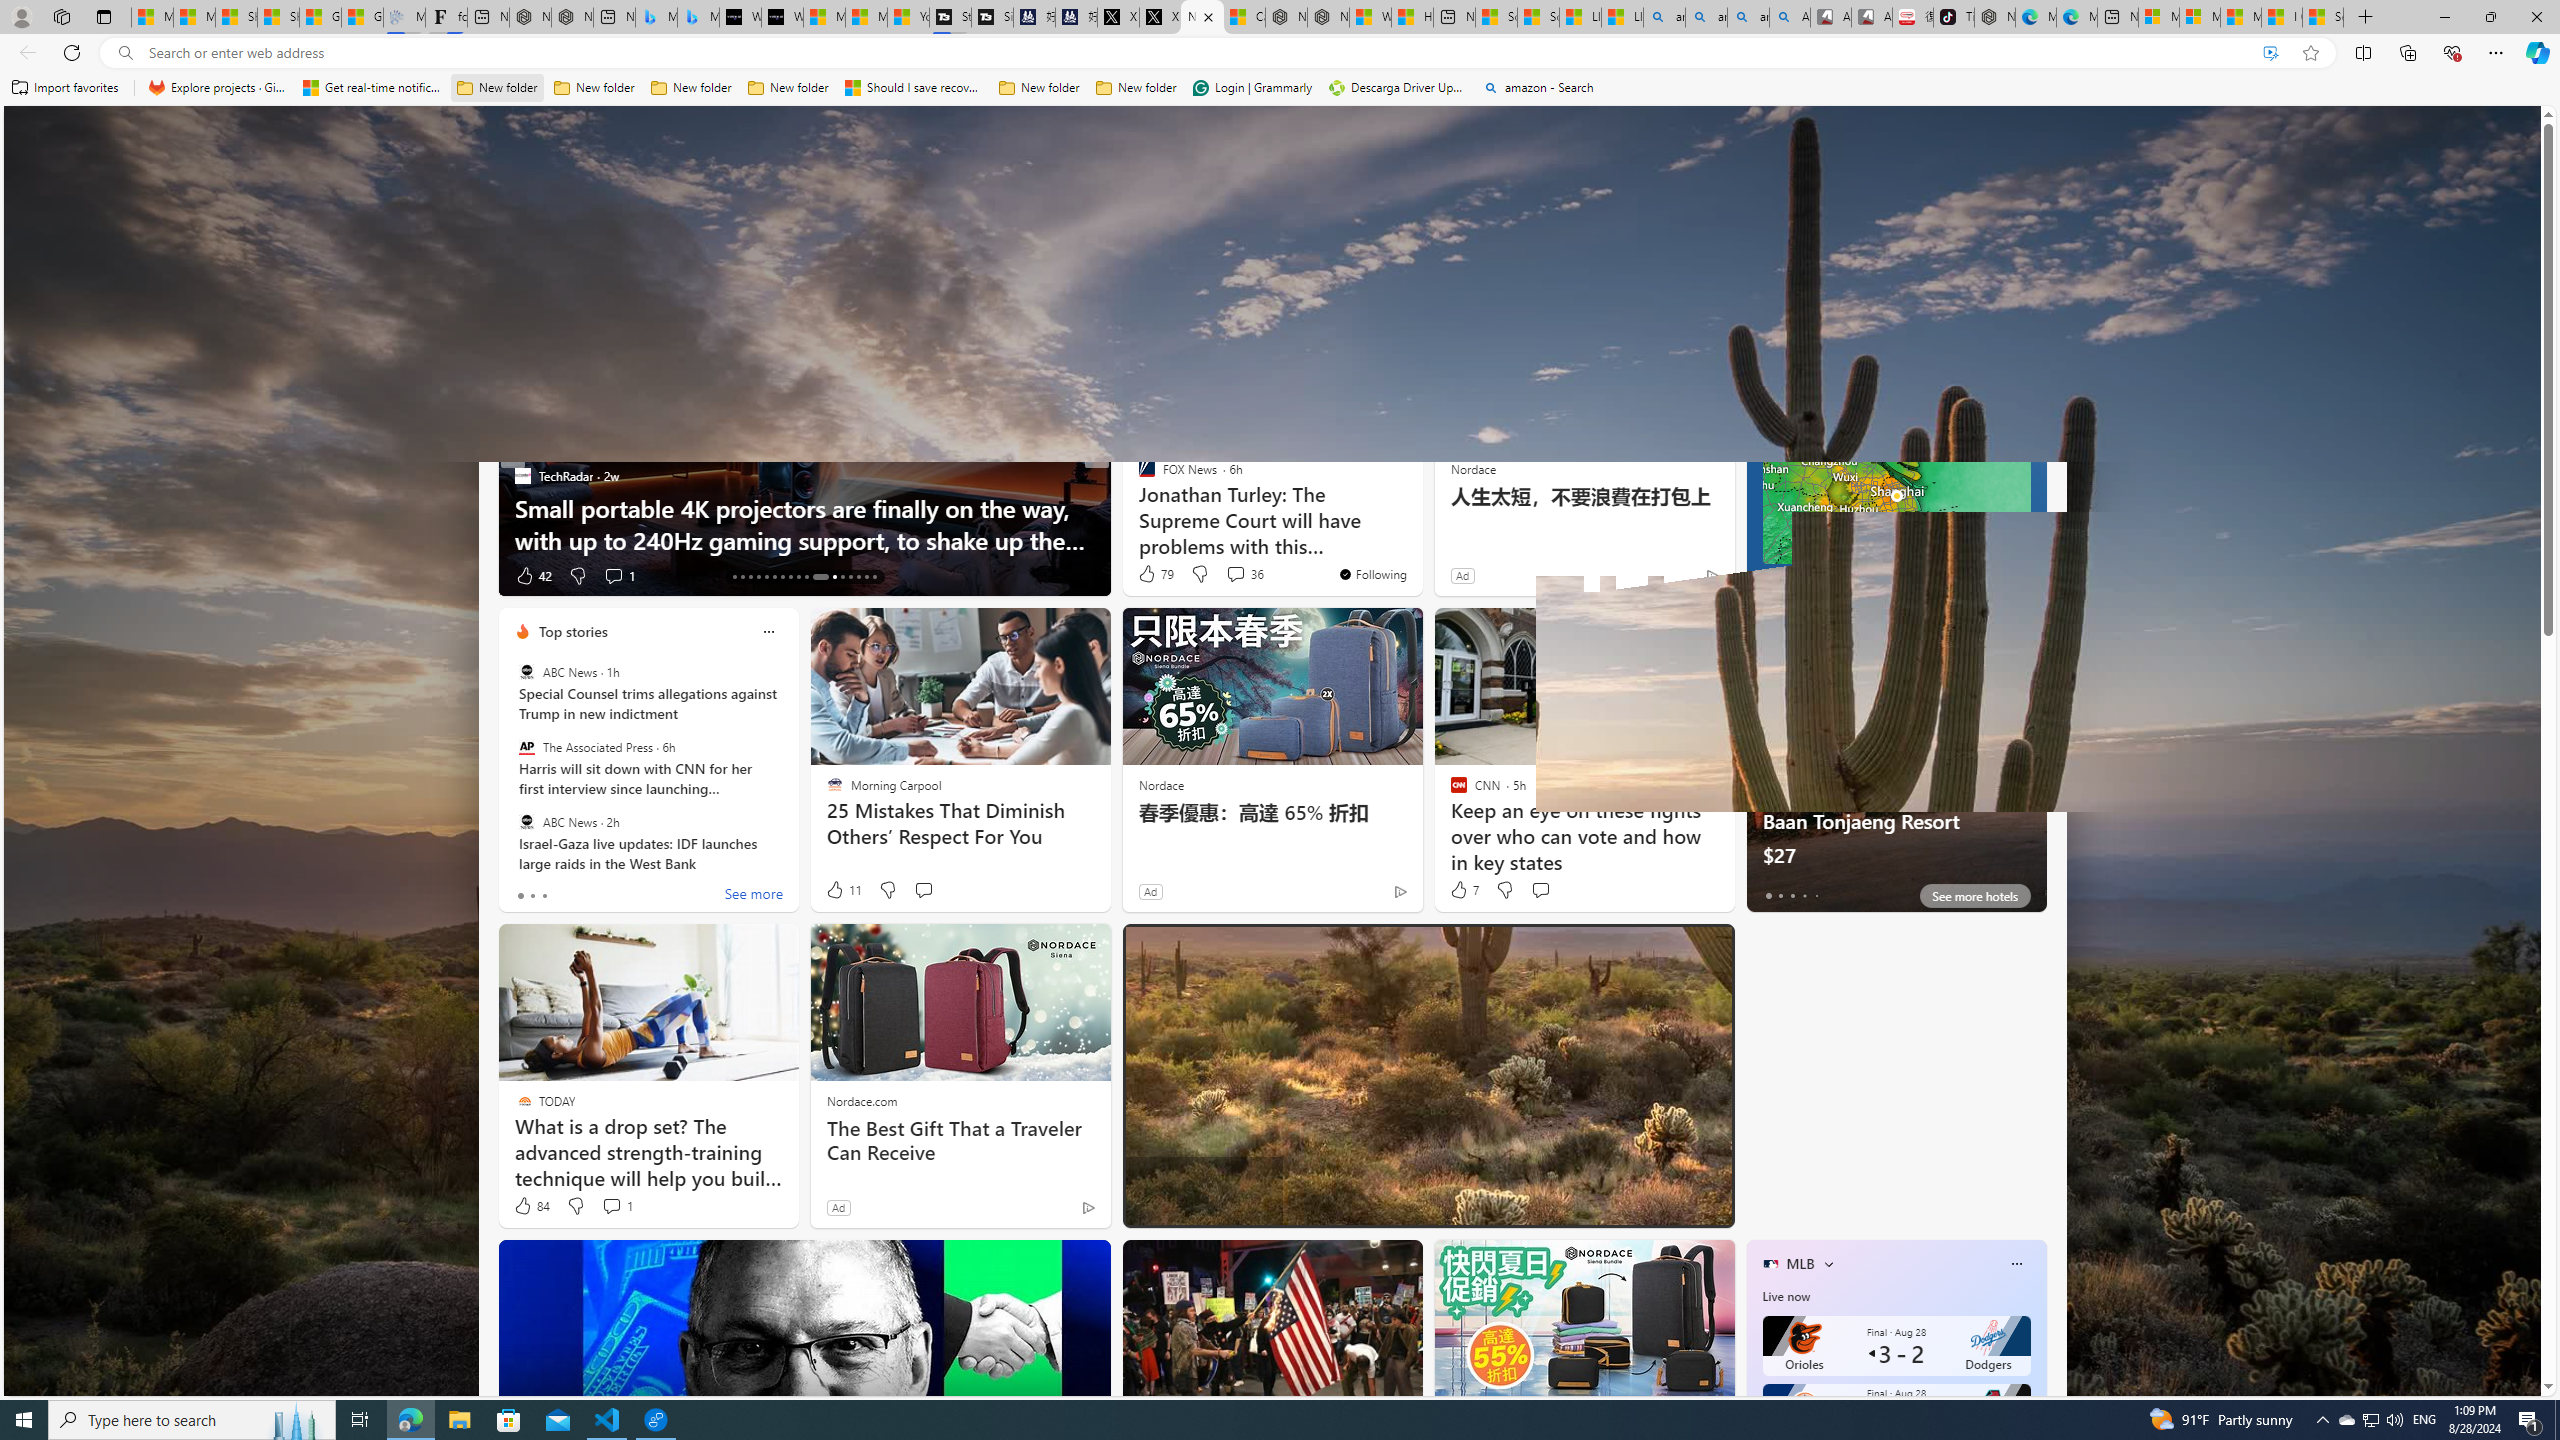  What do you see at coordinates (1158, 265) in the screenshot?
I see `Learning` at bounding box center [1158, 265].